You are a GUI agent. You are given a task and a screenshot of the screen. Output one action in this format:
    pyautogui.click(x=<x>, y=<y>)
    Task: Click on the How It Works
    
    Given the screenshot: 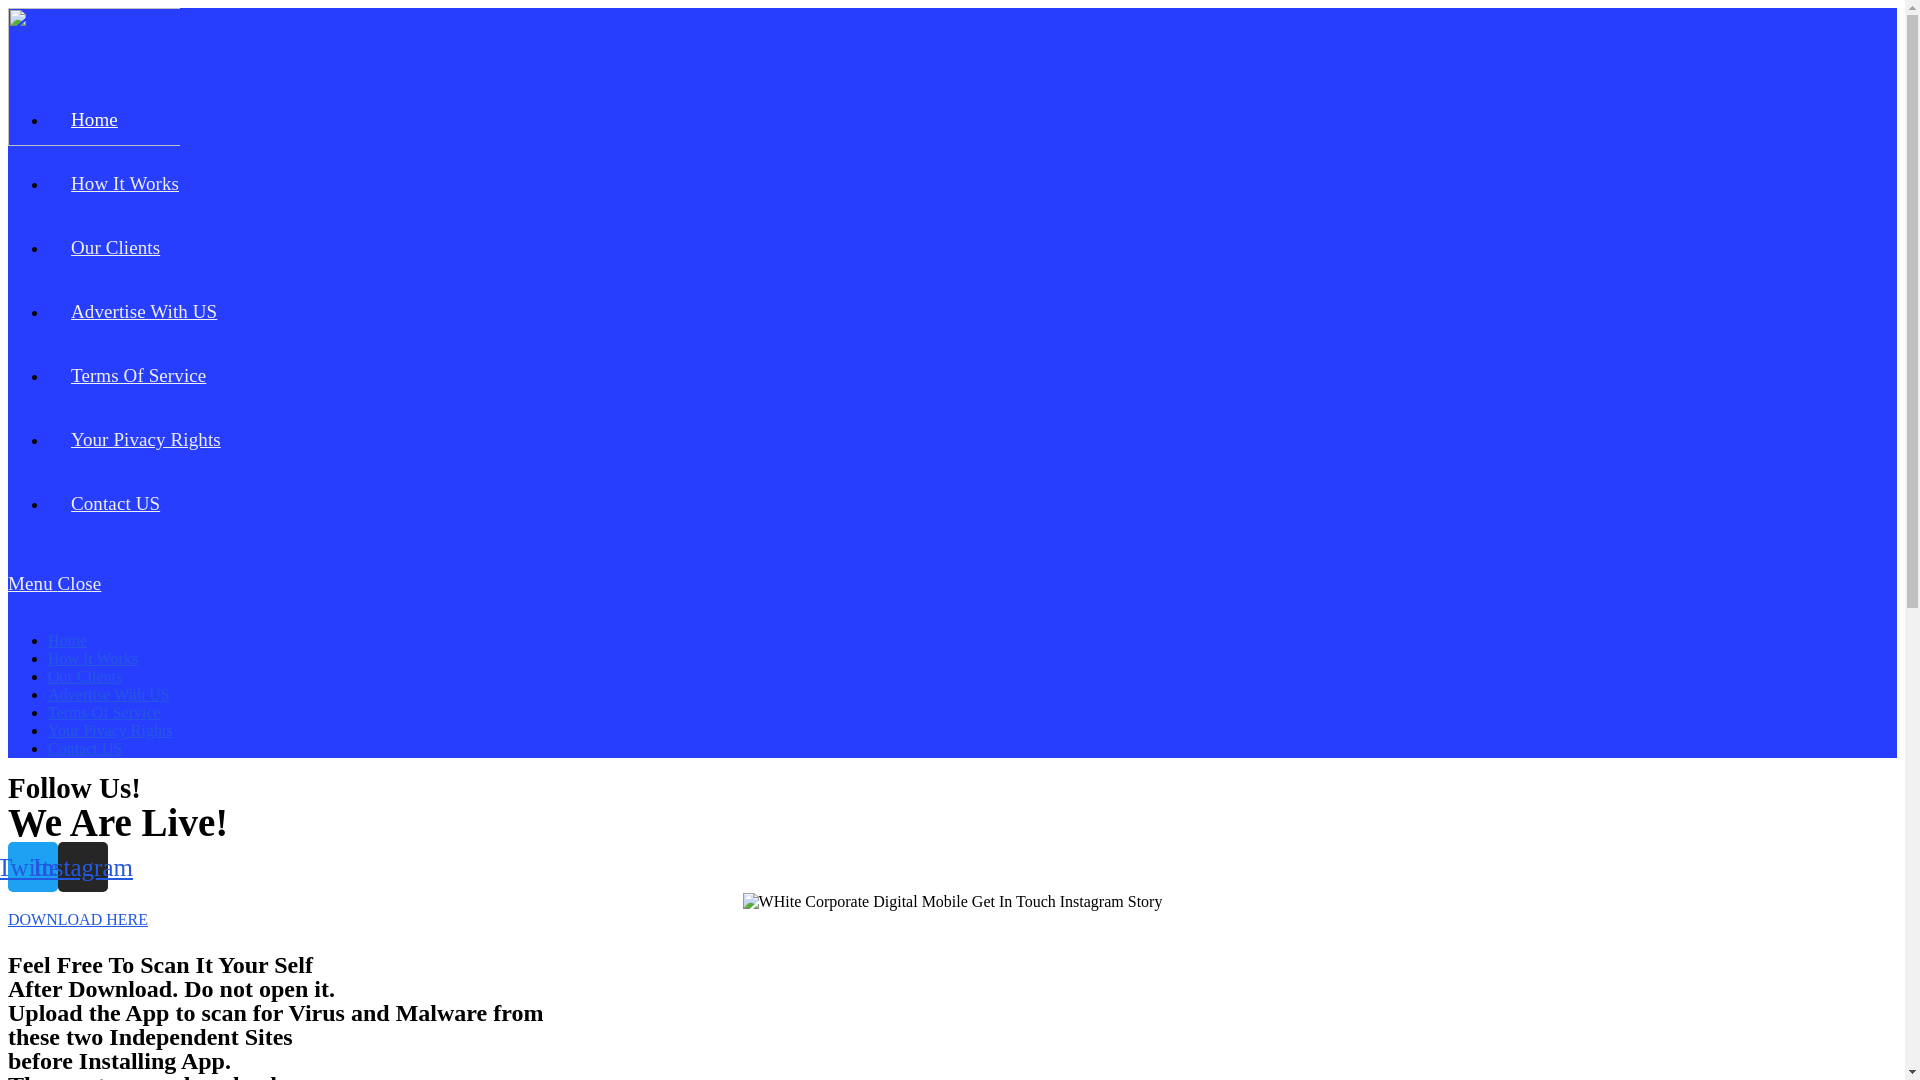 What is the action you would take?
    pyautogui.click(x=93, y=658)
    